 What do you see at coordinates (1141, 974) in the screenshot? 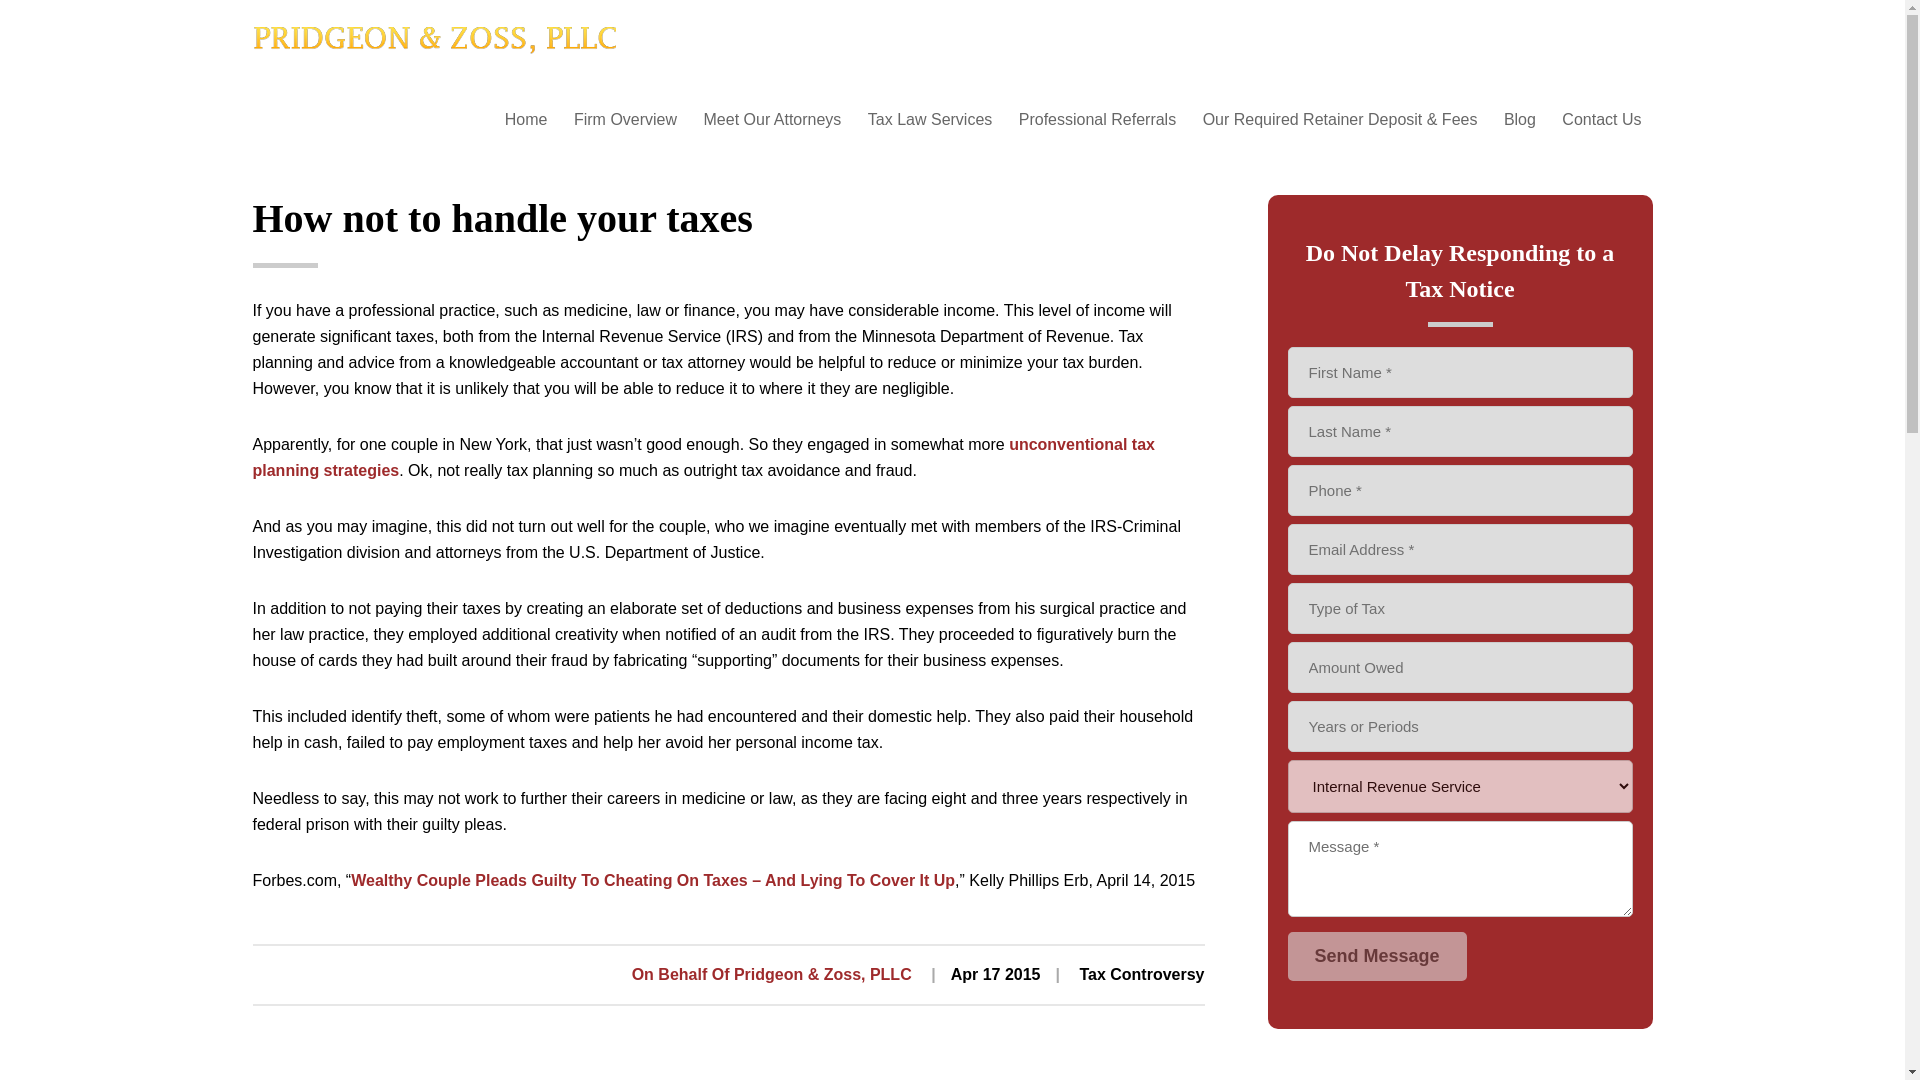
I see `Tax Controversy` at bounding box center [1141, 974].